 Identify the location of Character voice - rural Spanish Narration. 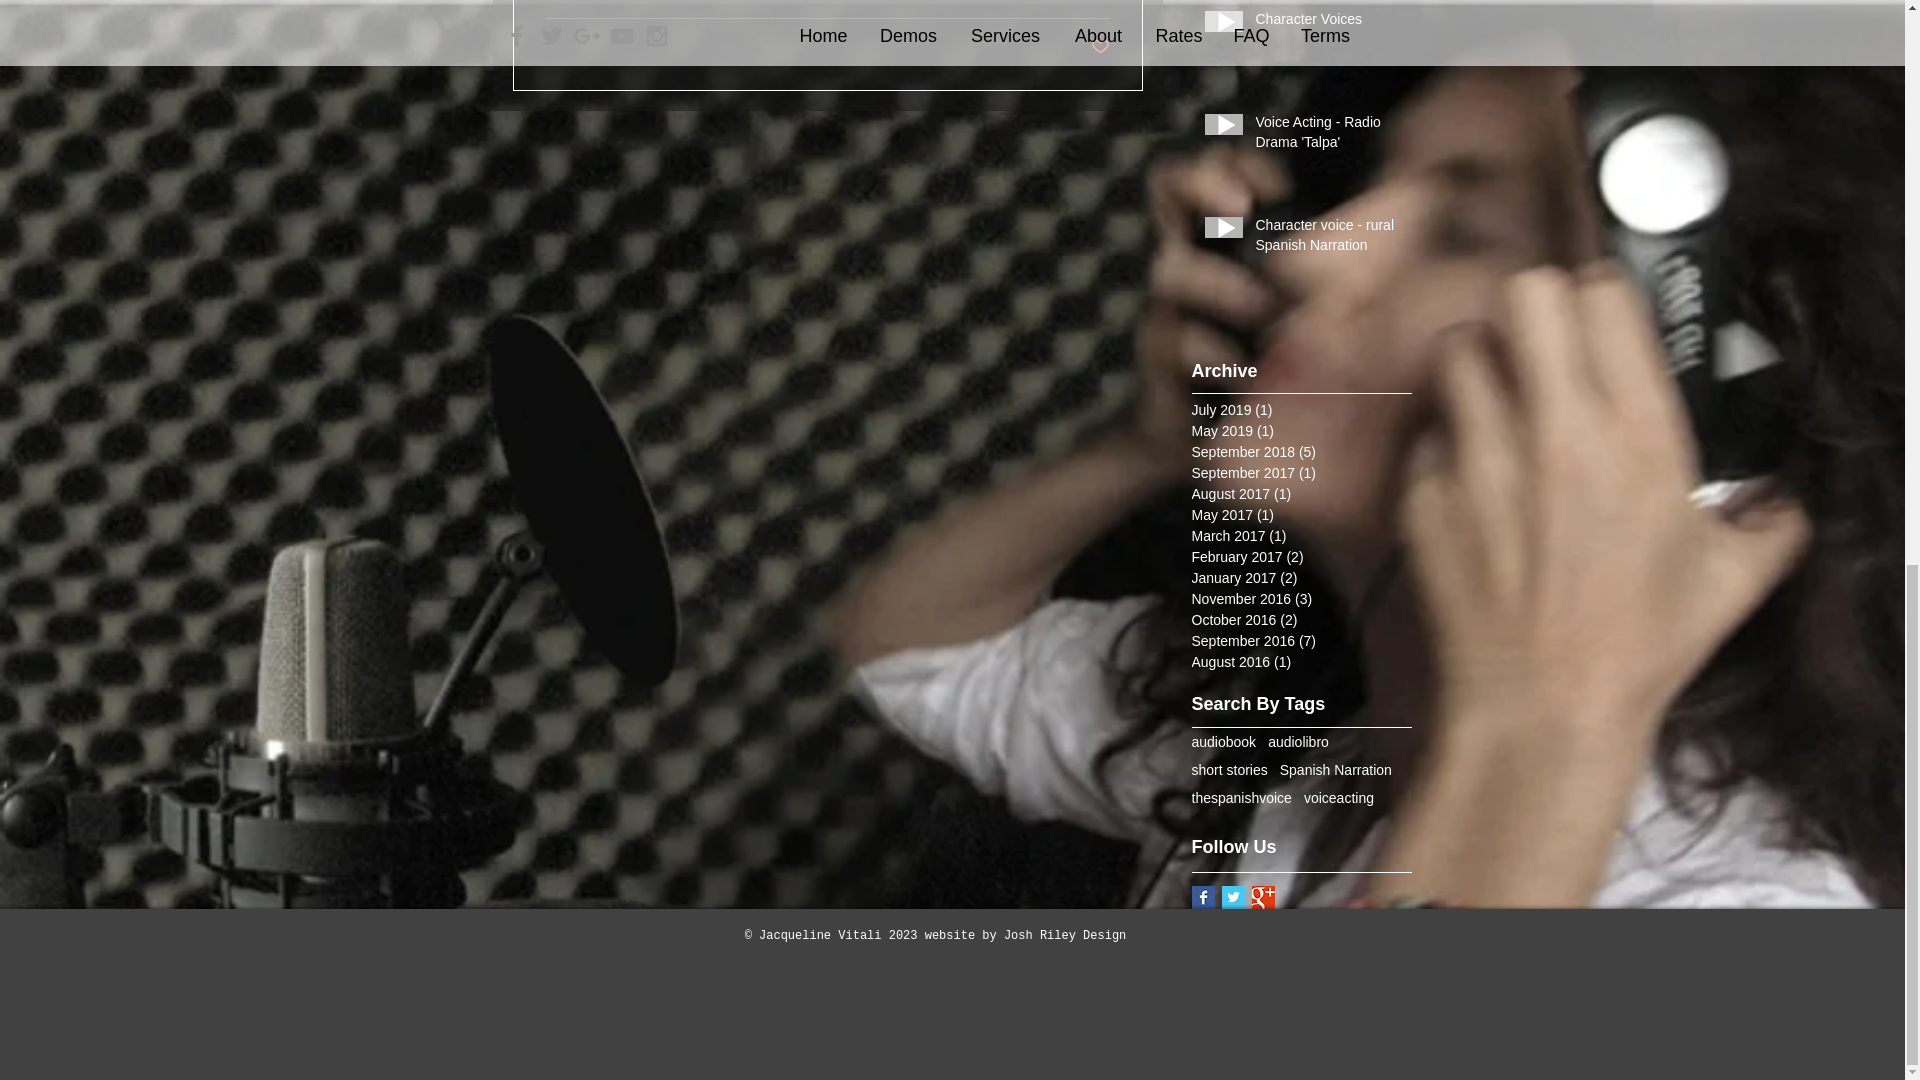
(1327, 240).